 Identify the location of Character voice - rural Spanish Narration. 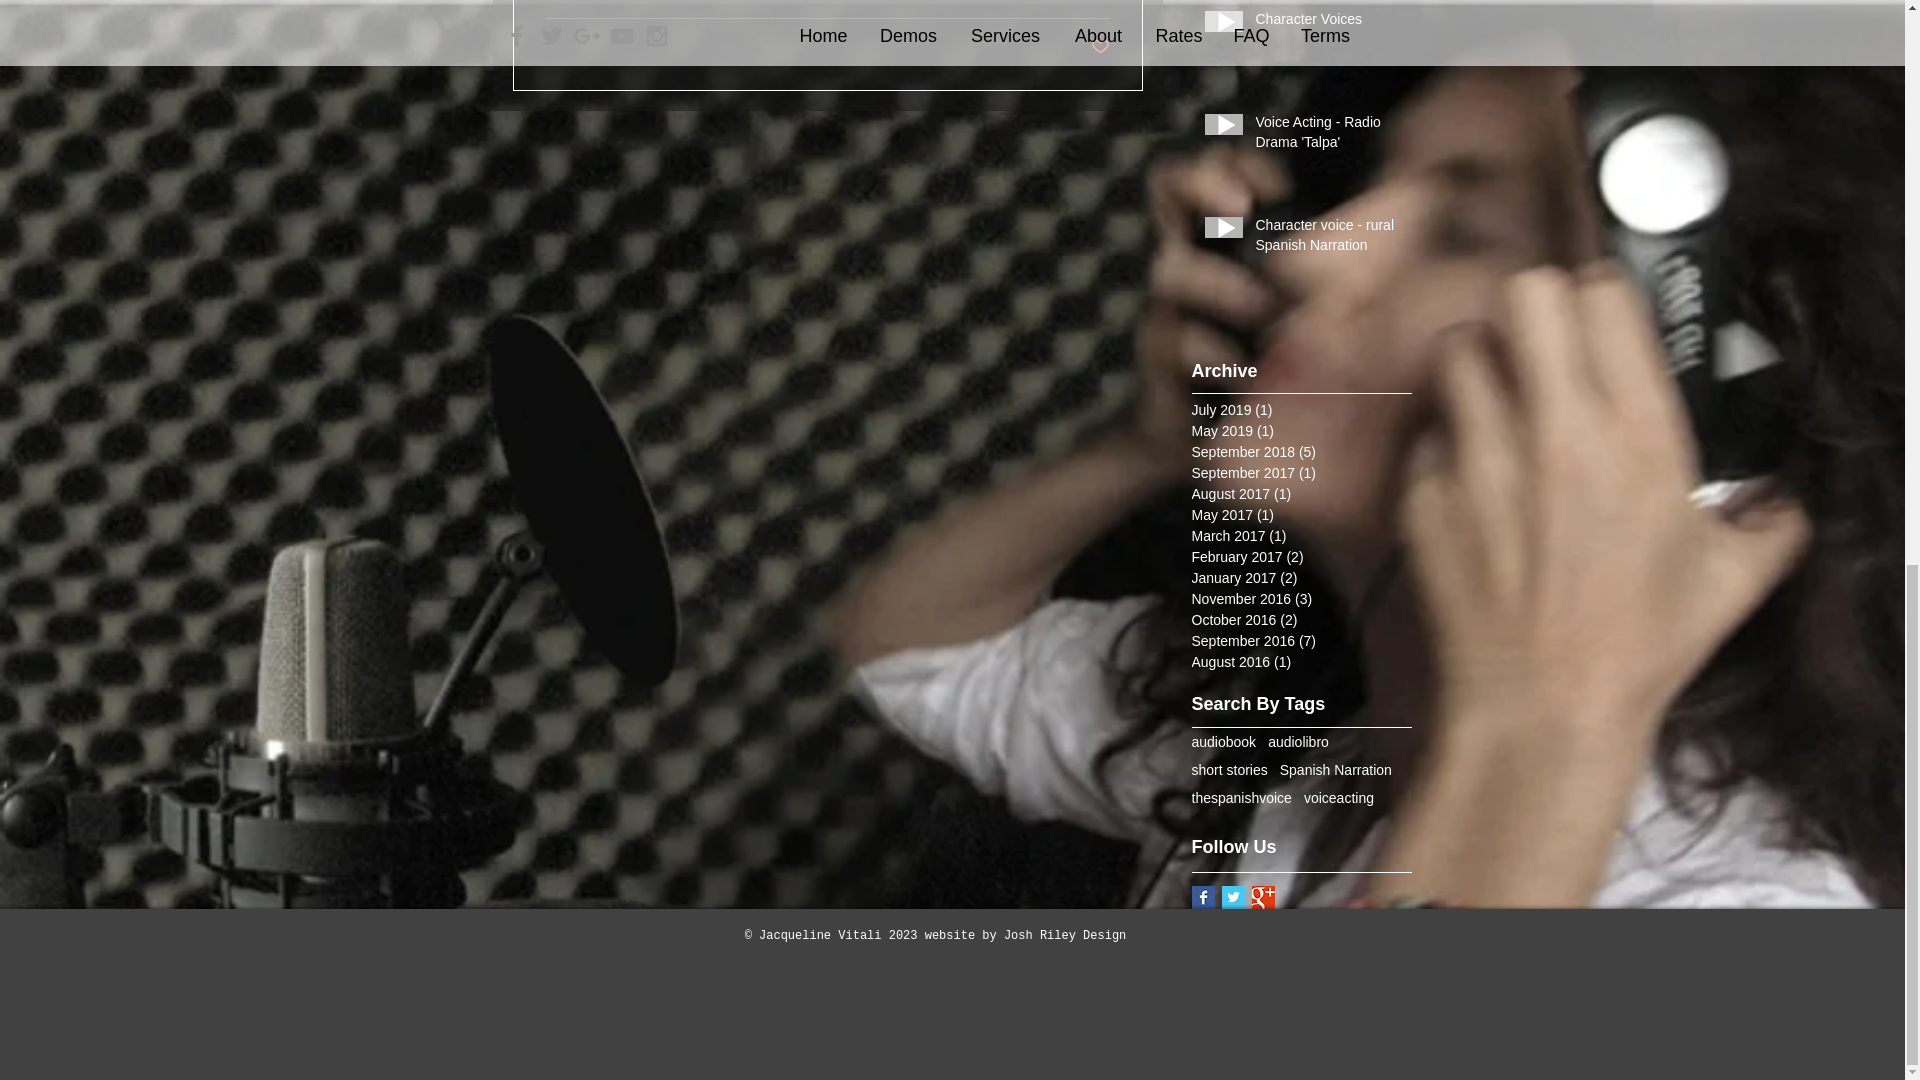
(1327, 240).